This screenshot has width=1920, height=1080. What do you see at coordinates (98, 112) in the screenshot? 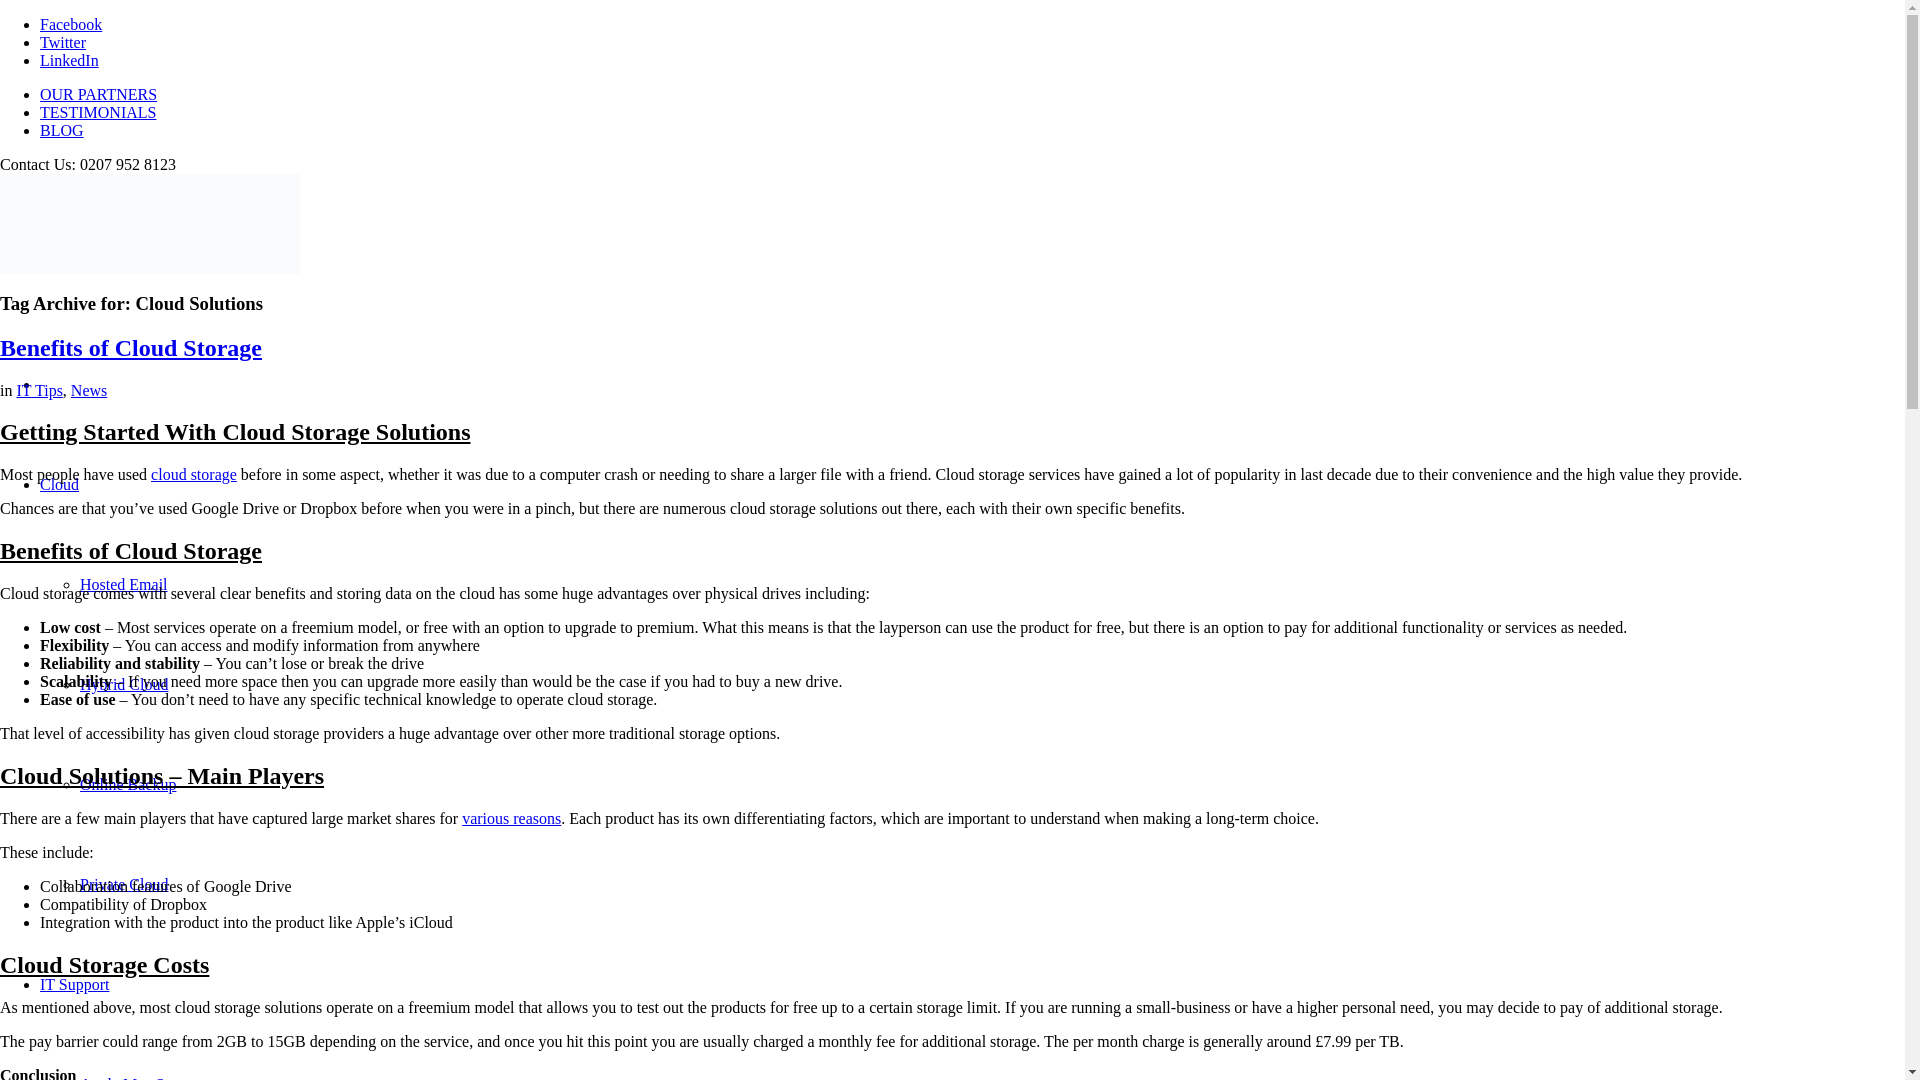
I see `TESTIMONIALS` at bounding box center [98, 112].